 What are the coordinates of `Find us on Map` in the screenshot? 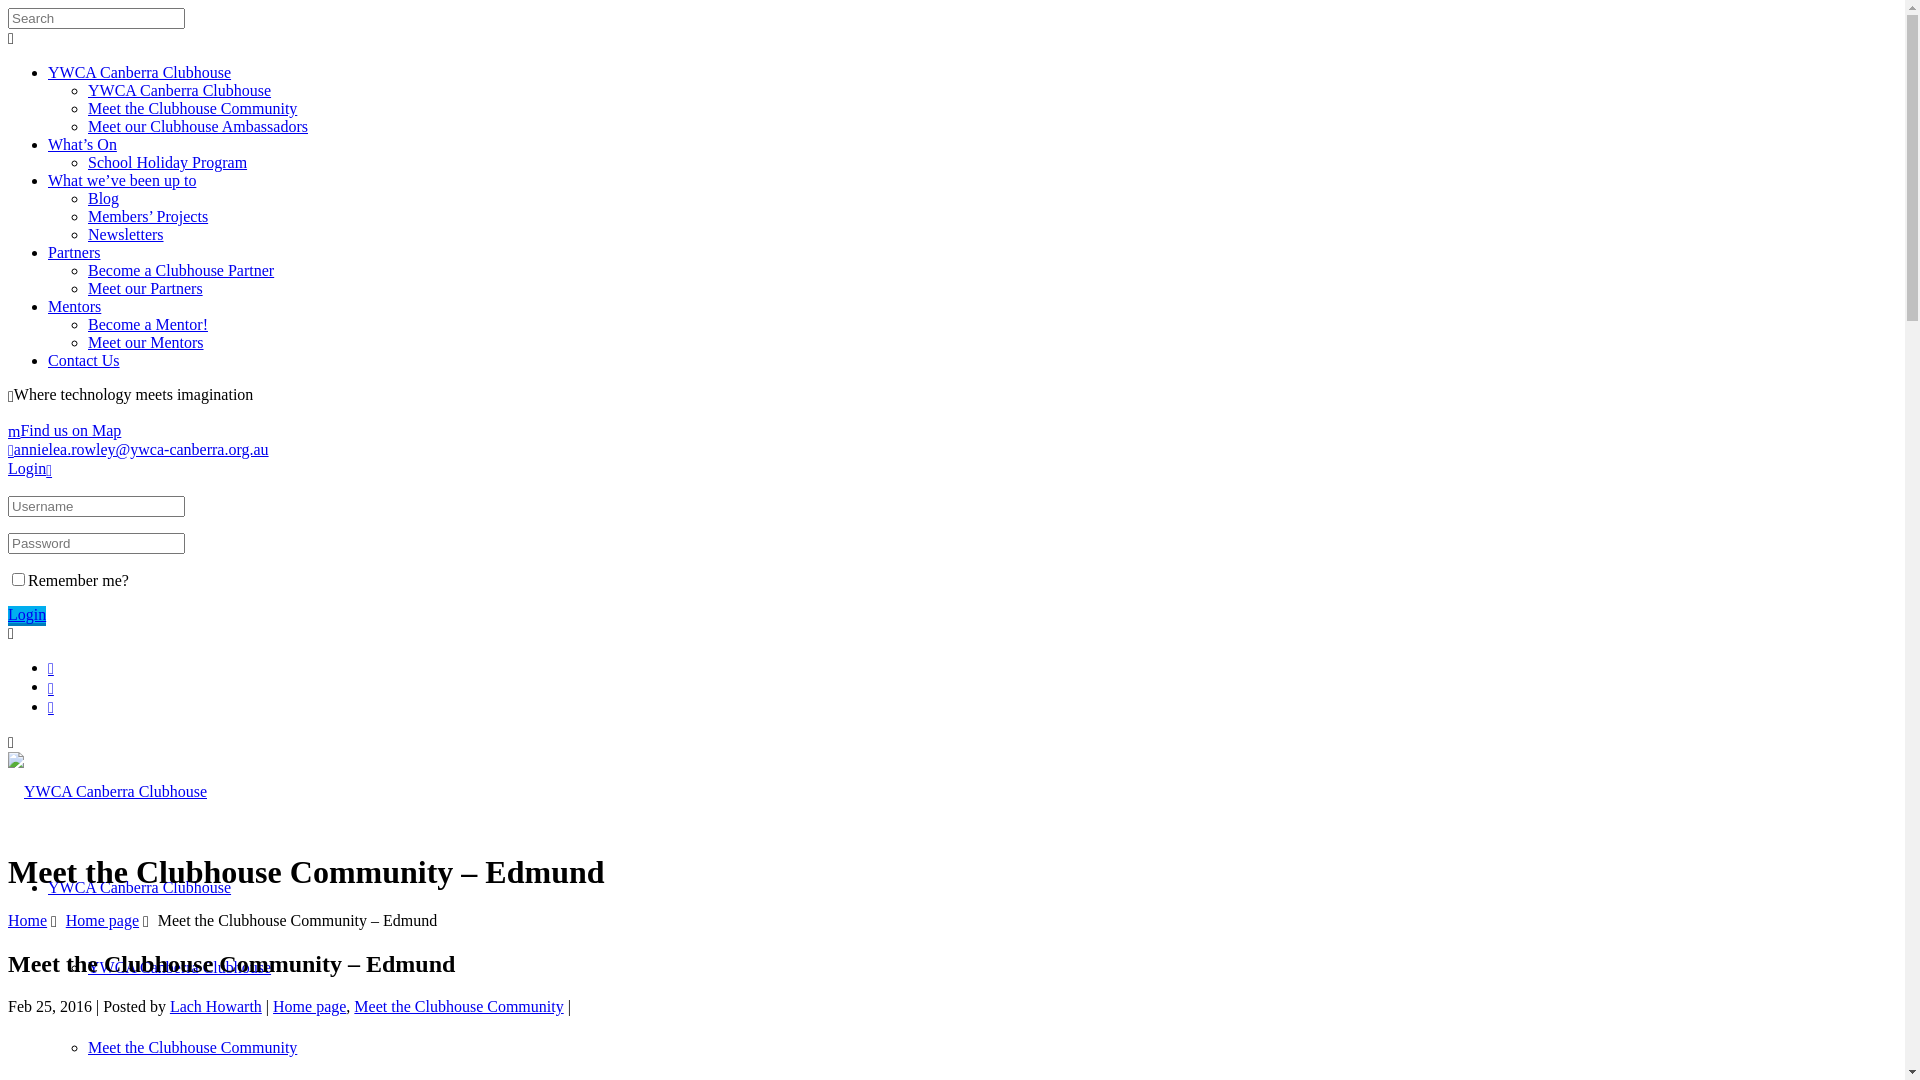 It's located at (64, 430).